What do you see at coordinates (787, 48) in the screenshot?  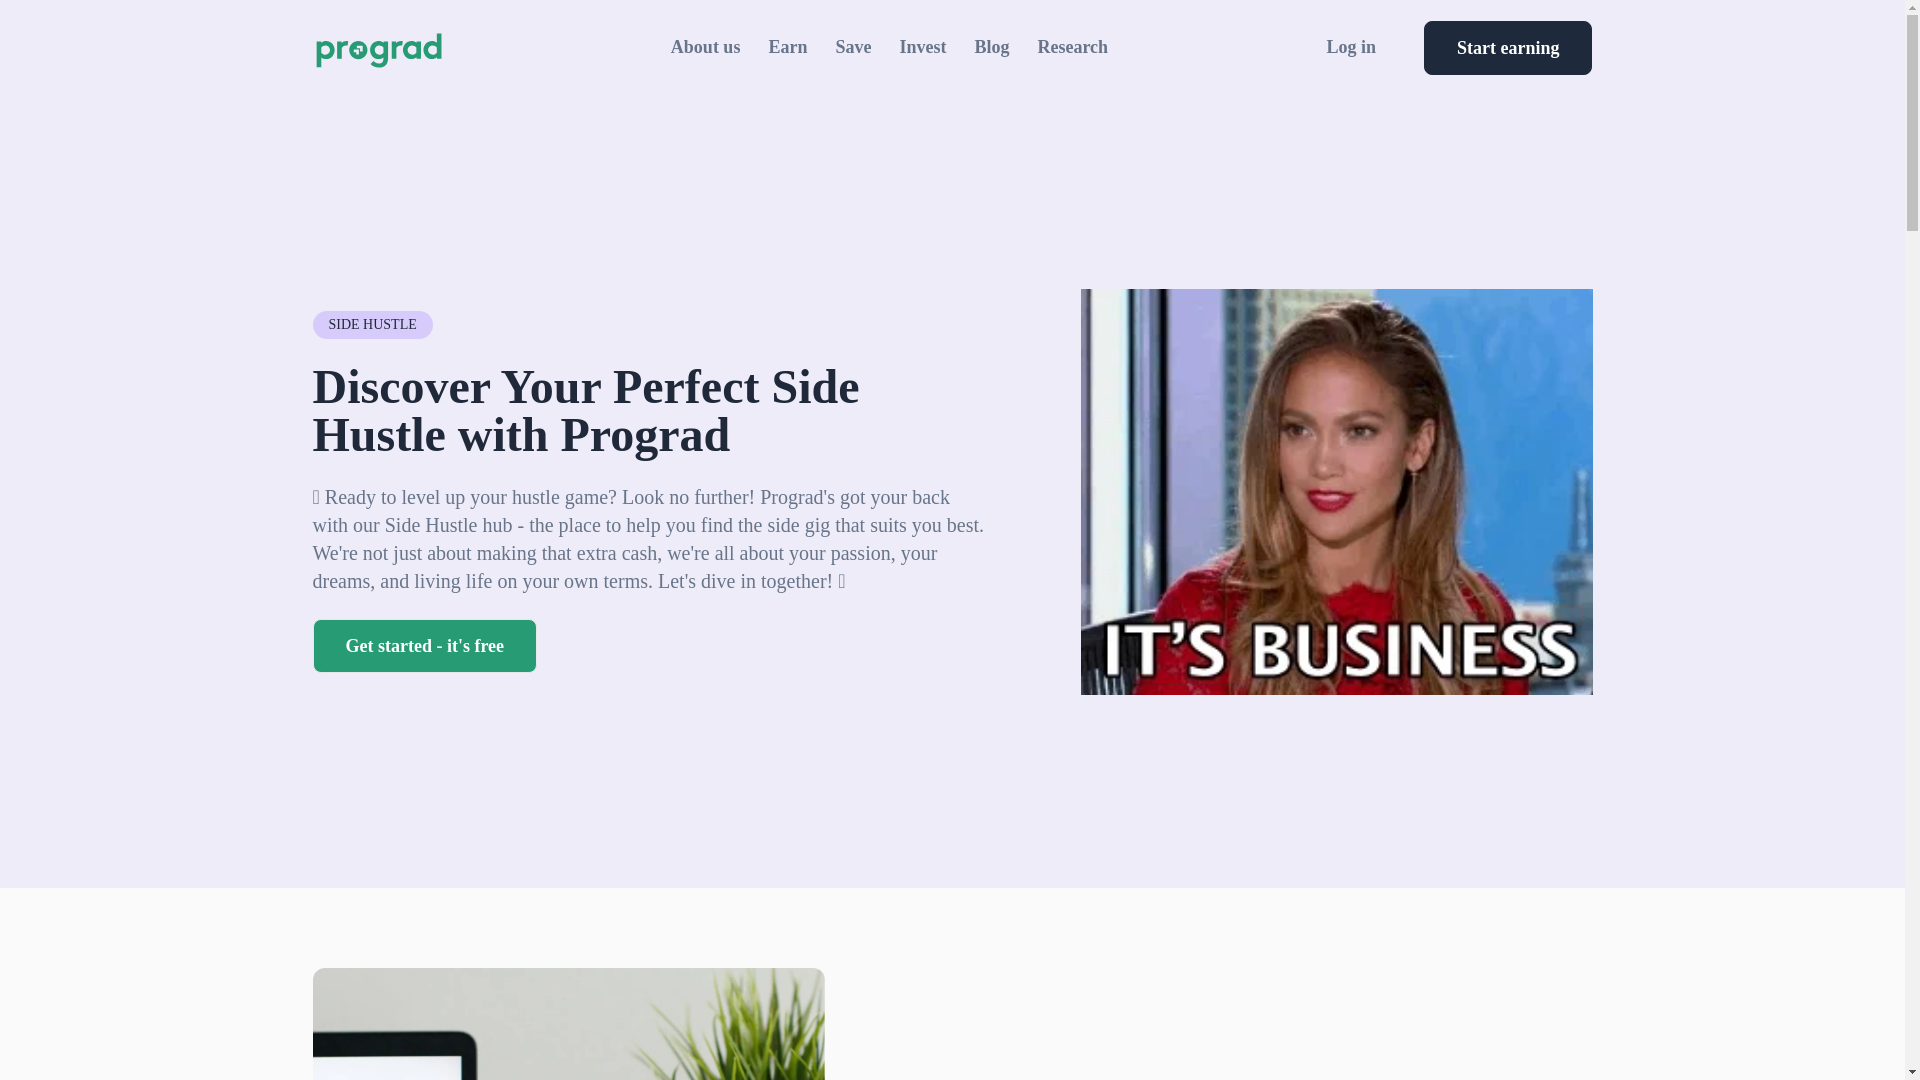 I see `Earn` at bounding box center [787, 48].